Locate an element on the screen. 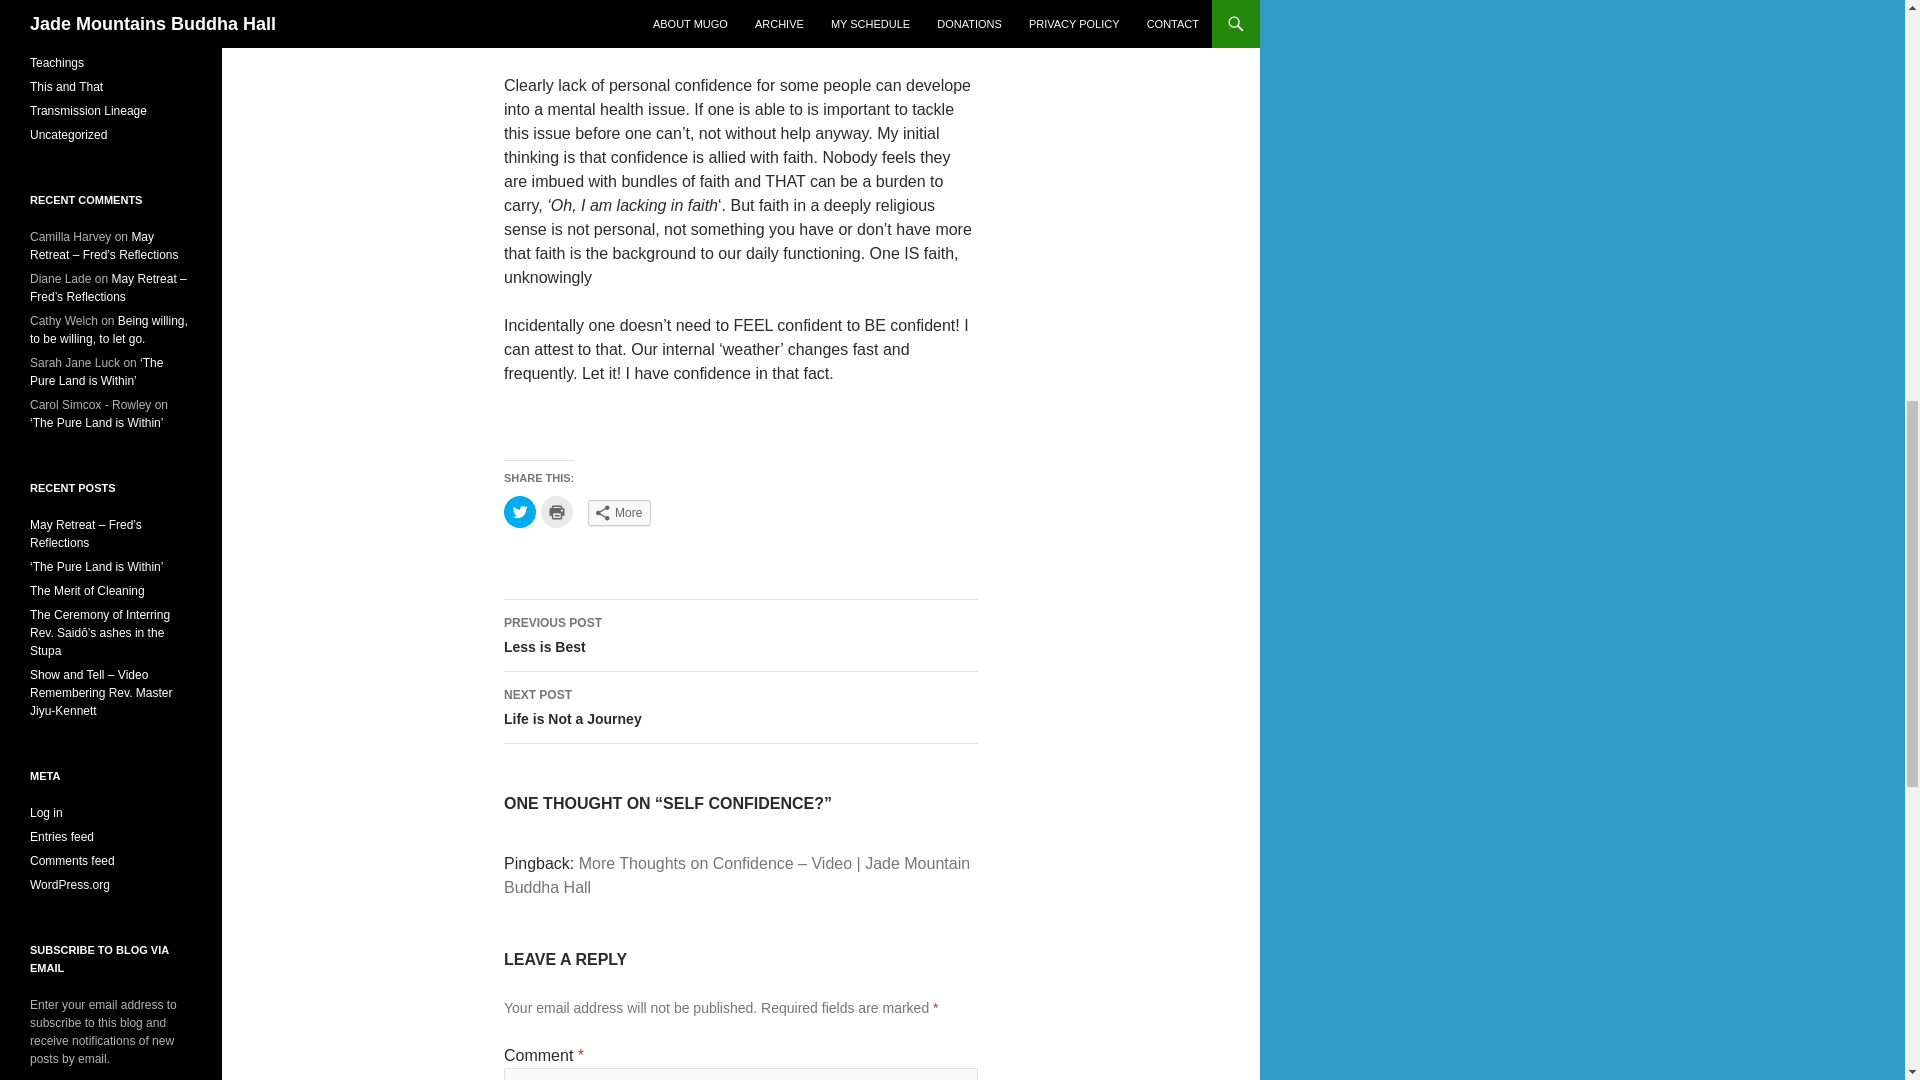  Click to share on Twitter is located at coordinates (740, 708).